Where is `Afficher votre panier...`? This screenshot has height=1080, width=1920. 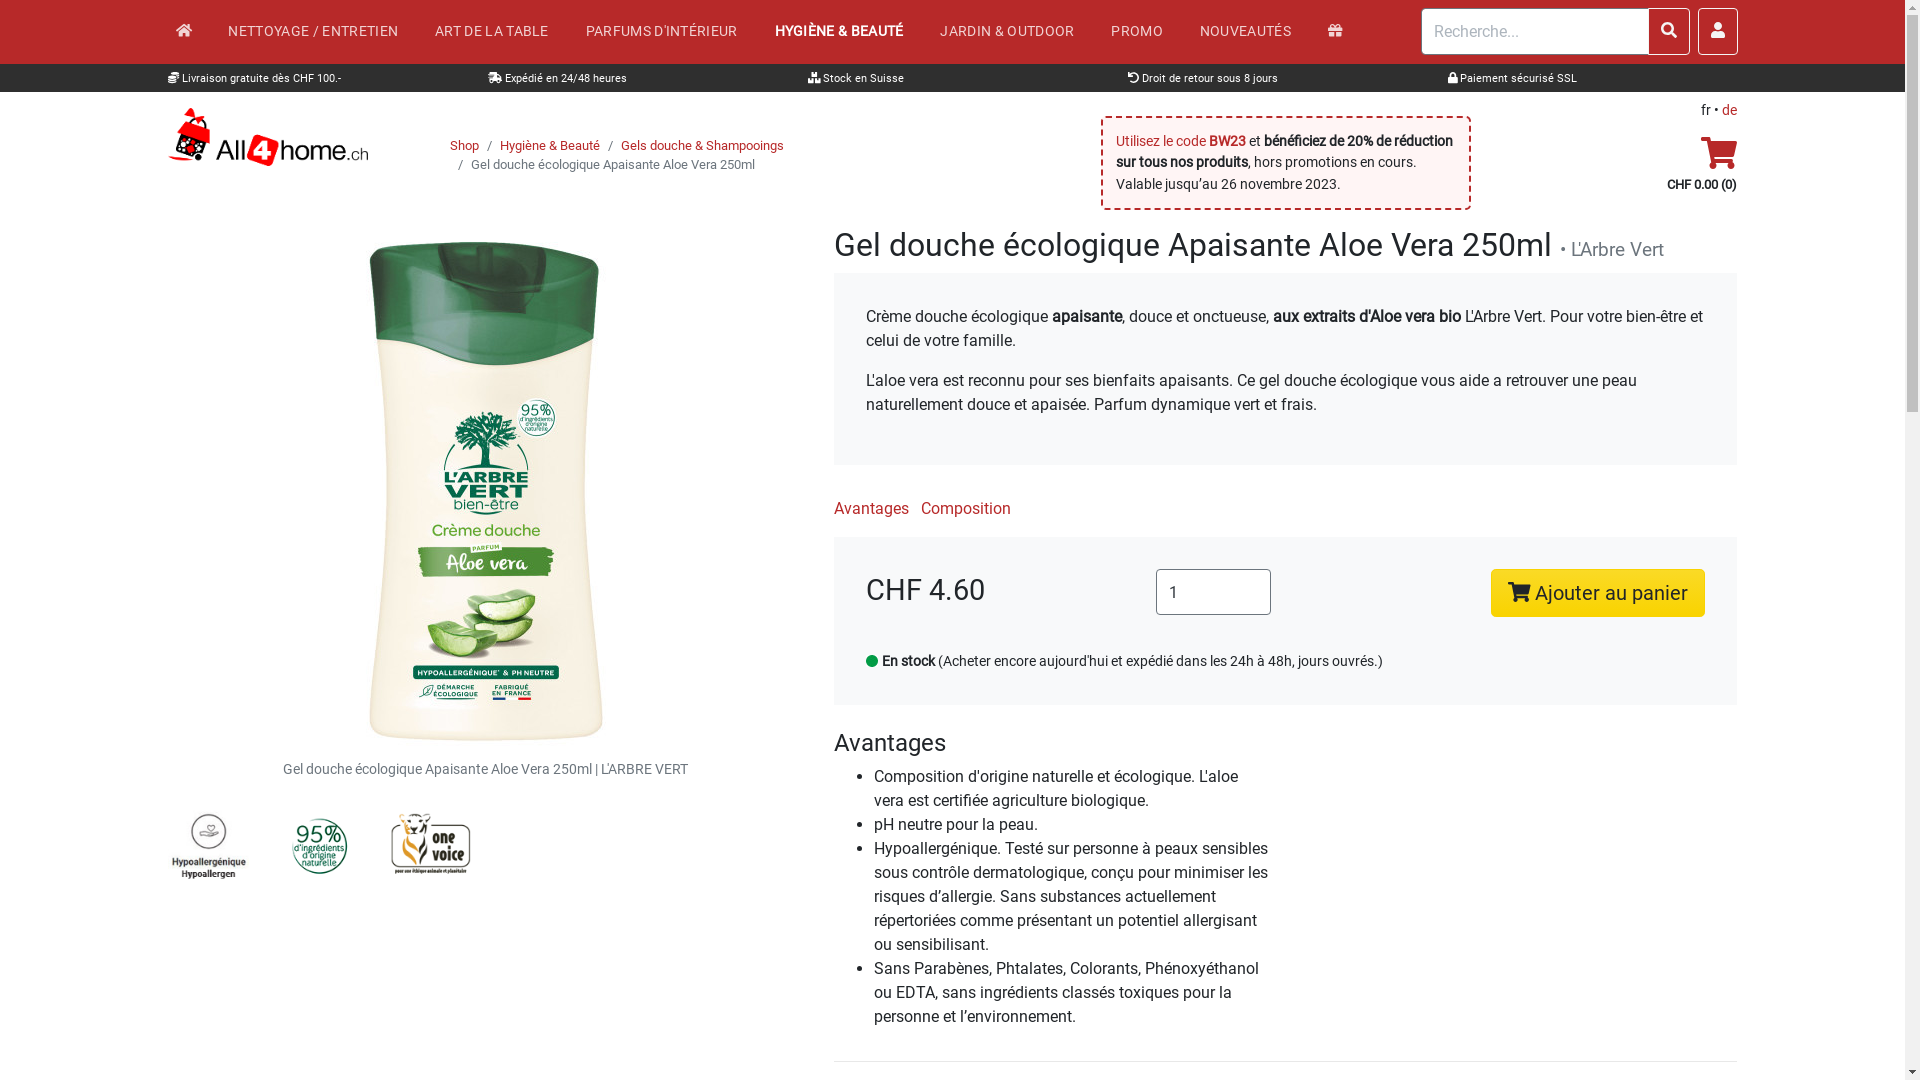
Afficher votre panier... is located at coordinates (1719, 160).